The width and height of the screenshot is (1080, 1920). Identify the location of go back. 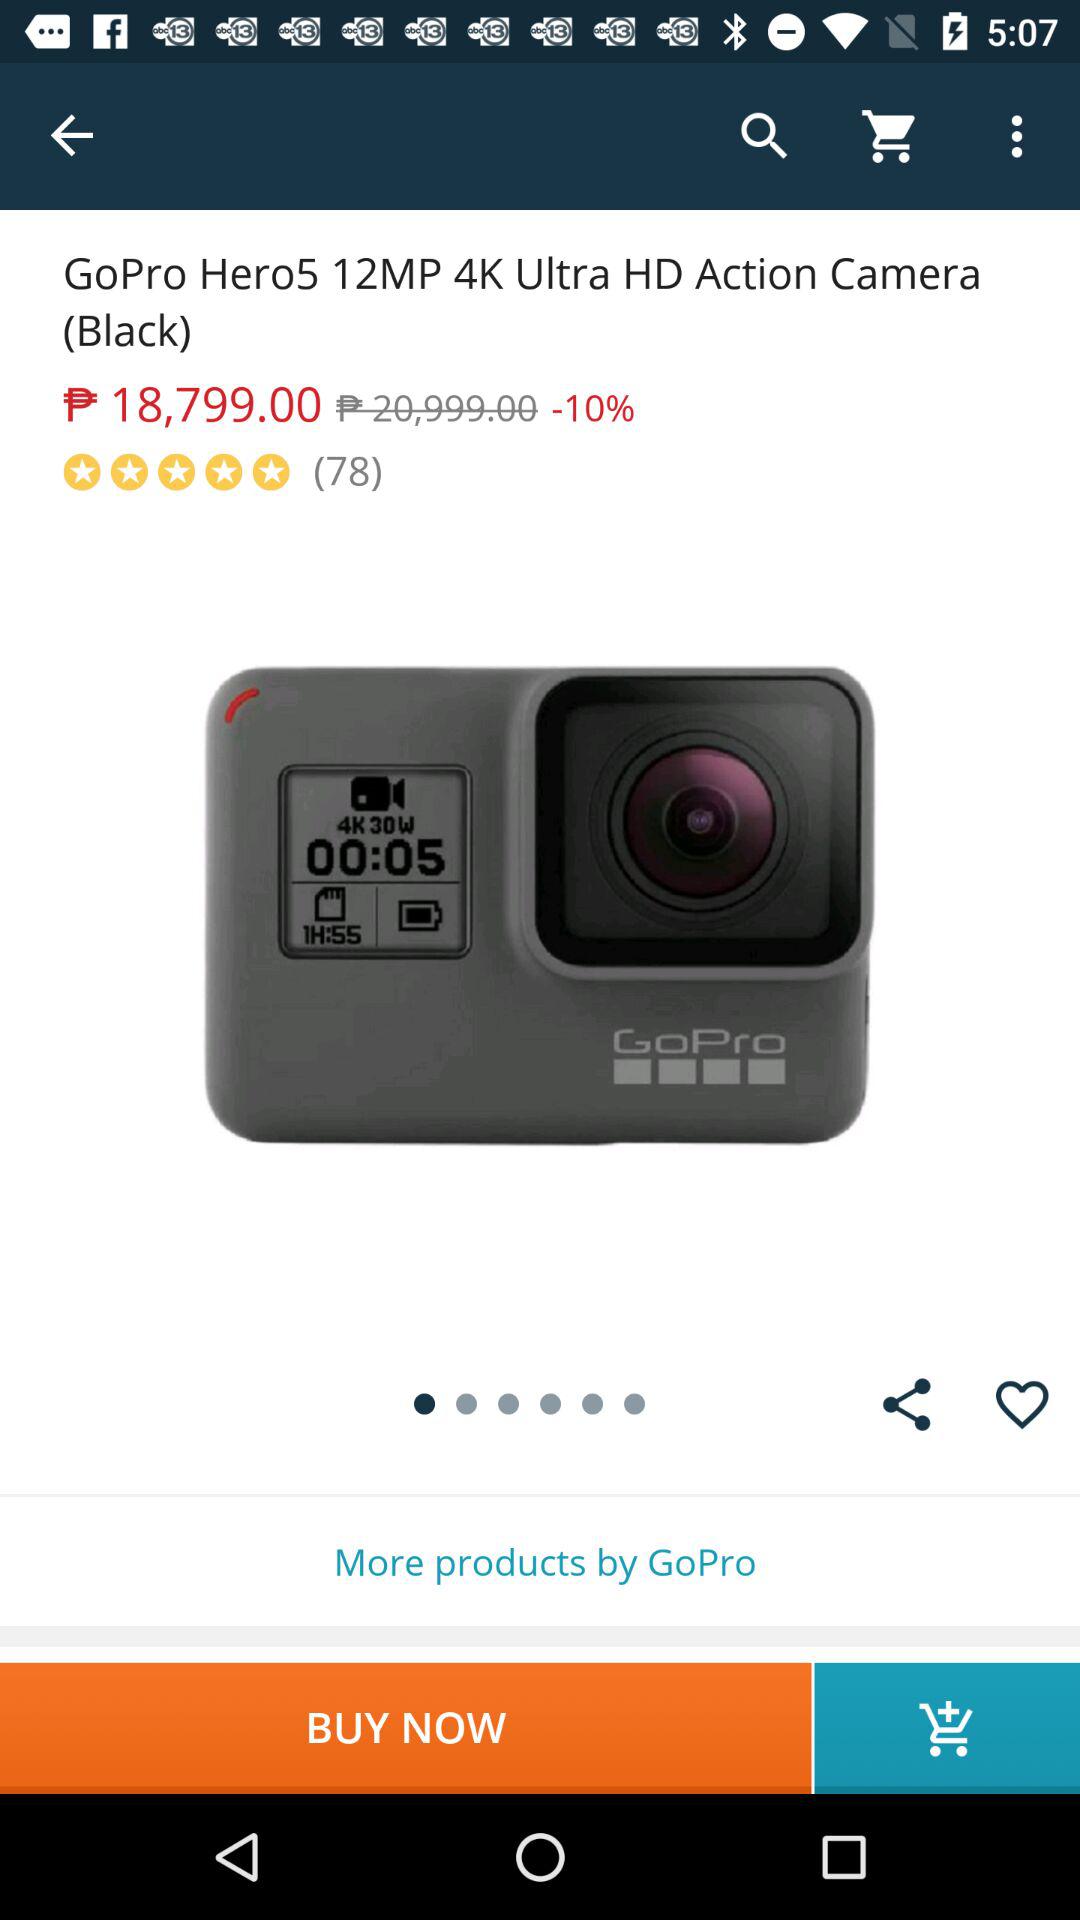
(74, 136).